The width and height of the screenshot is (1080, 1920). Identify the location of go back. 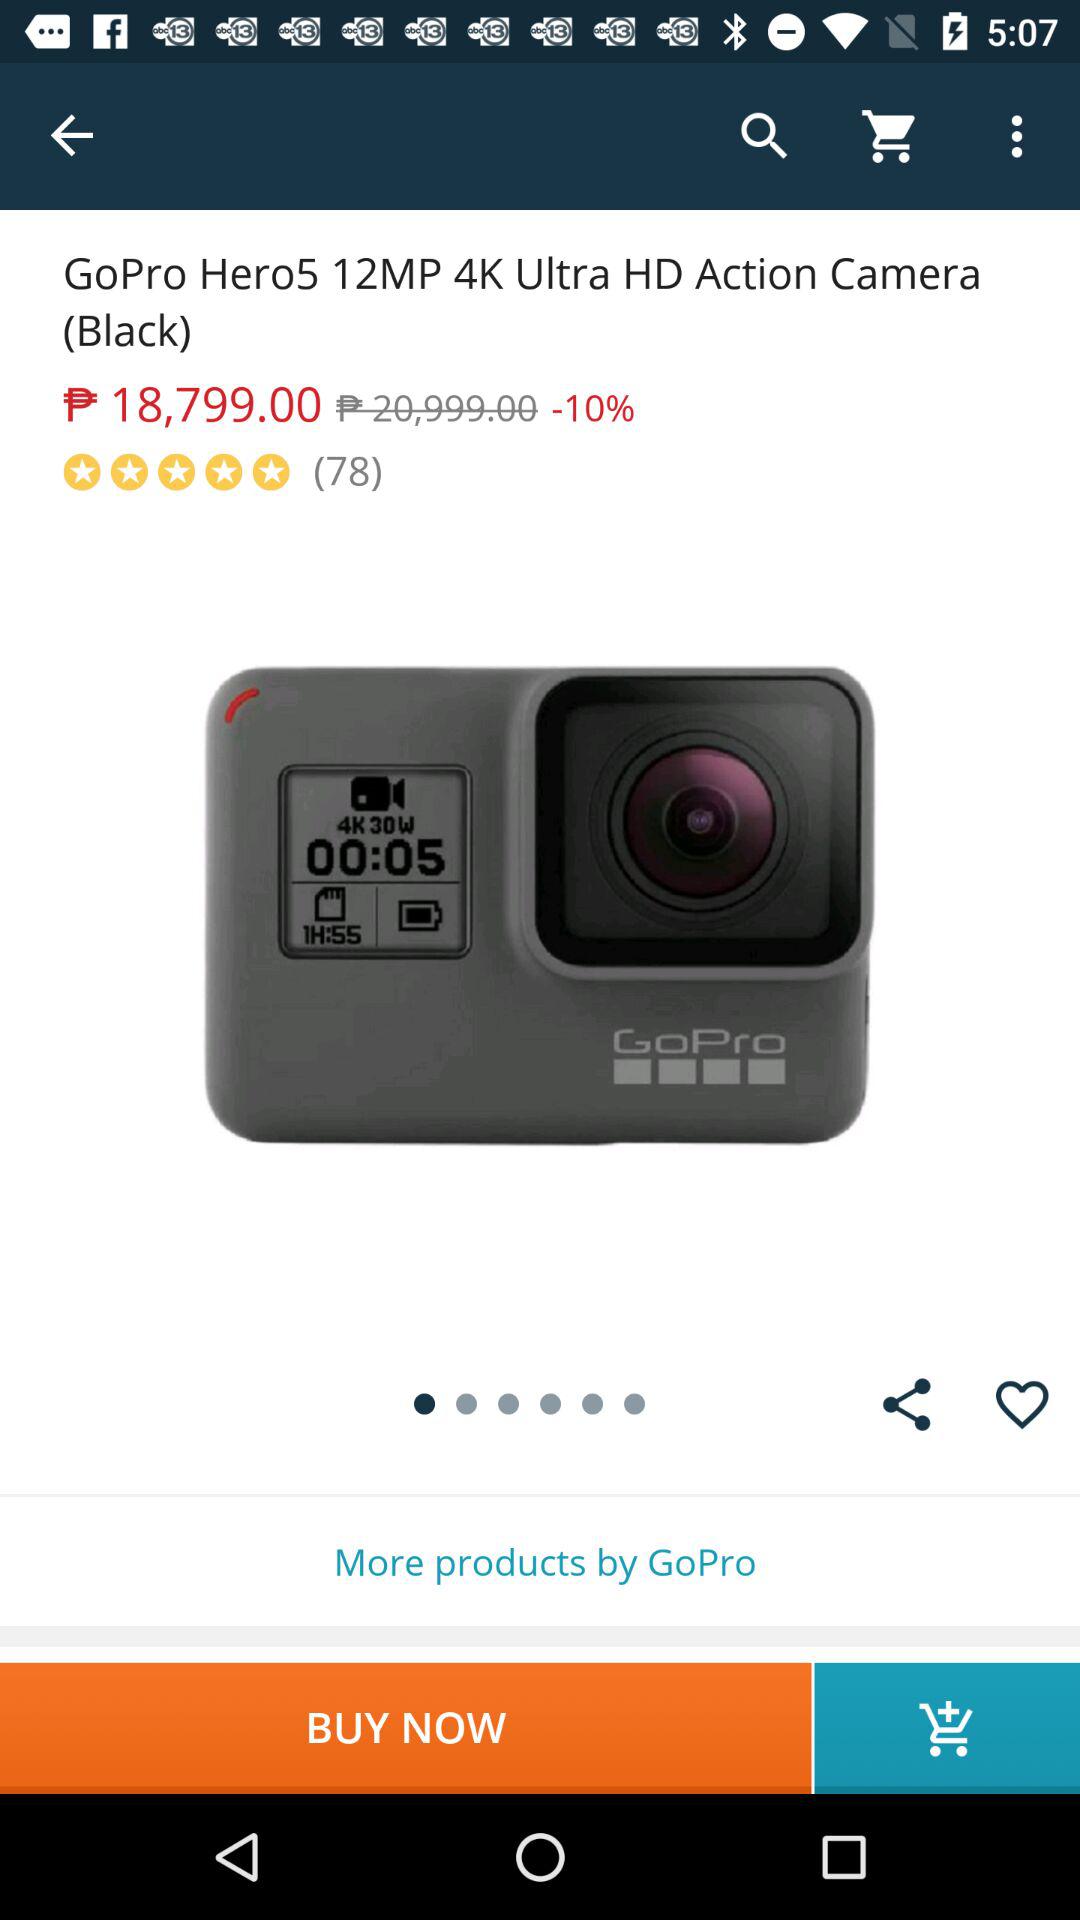
(74, 136).